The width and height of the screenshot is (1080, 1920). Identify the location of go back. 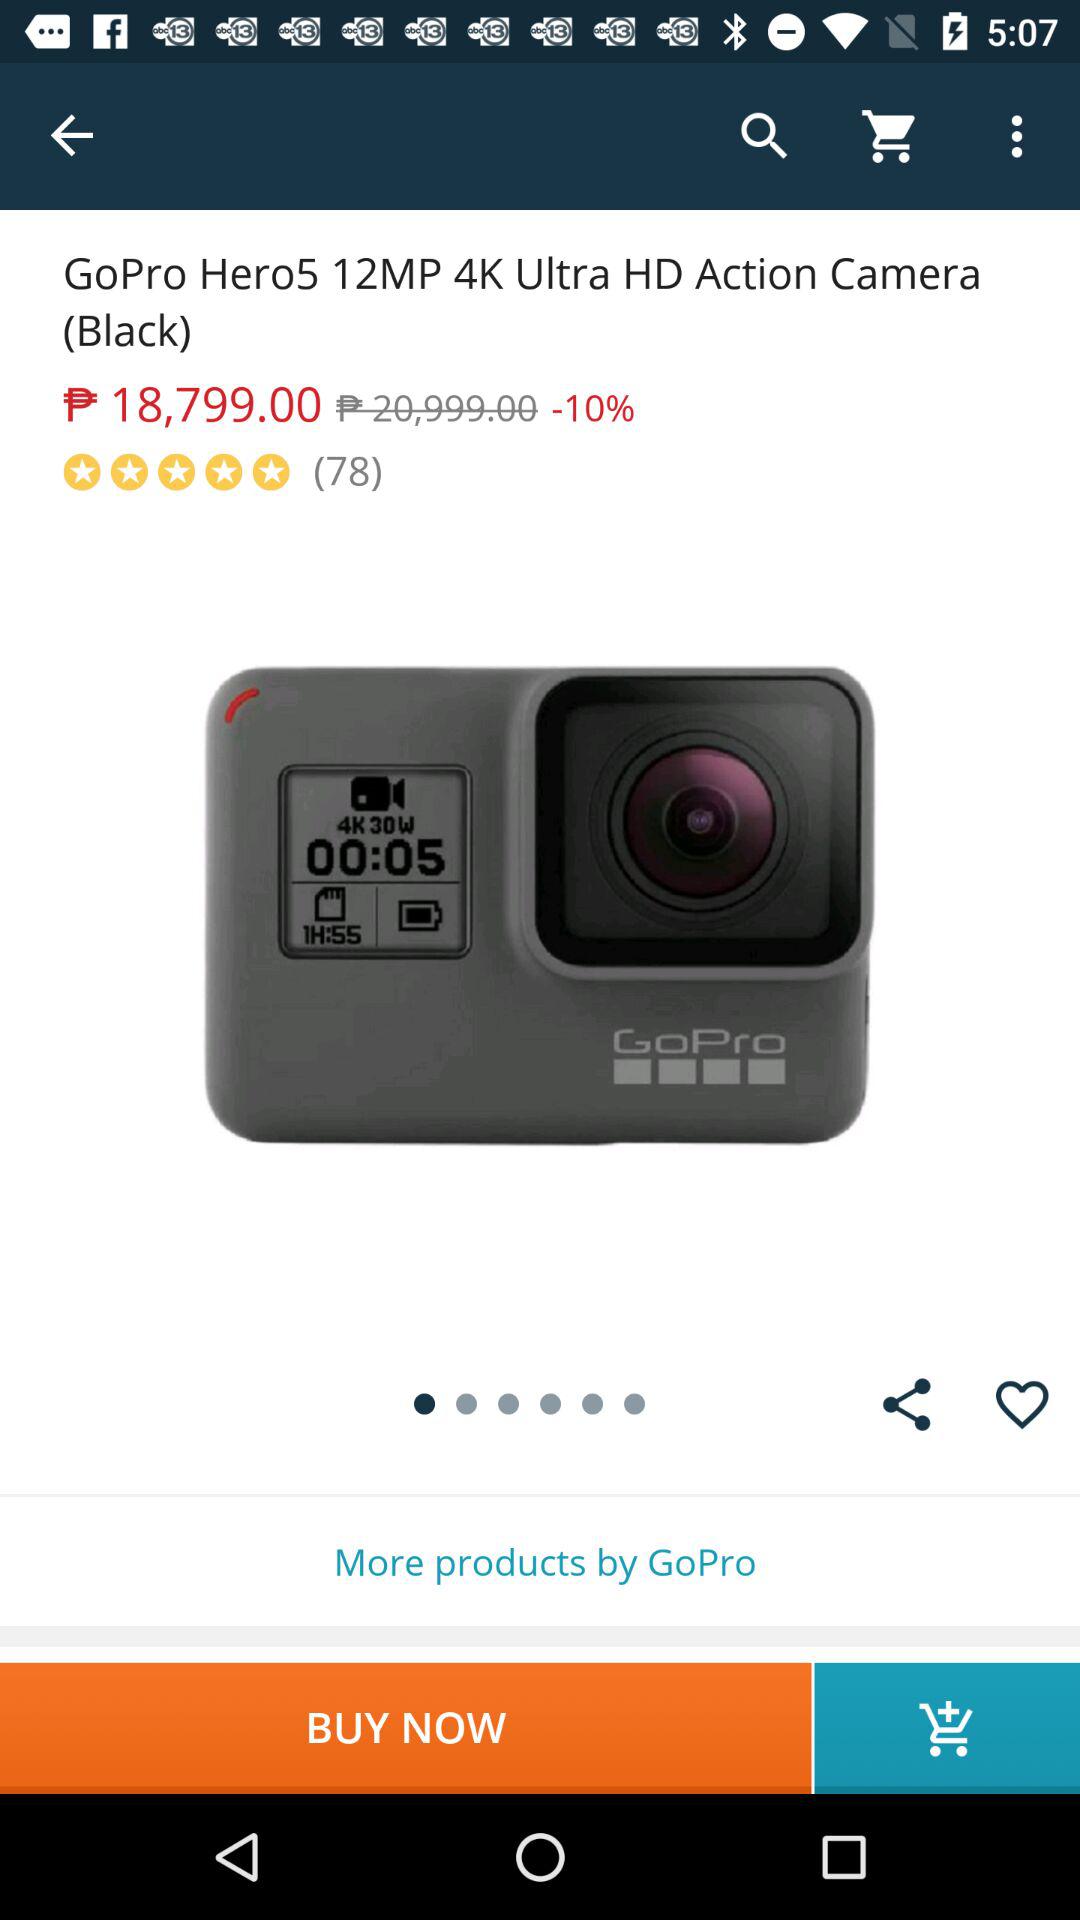
(74, 136).